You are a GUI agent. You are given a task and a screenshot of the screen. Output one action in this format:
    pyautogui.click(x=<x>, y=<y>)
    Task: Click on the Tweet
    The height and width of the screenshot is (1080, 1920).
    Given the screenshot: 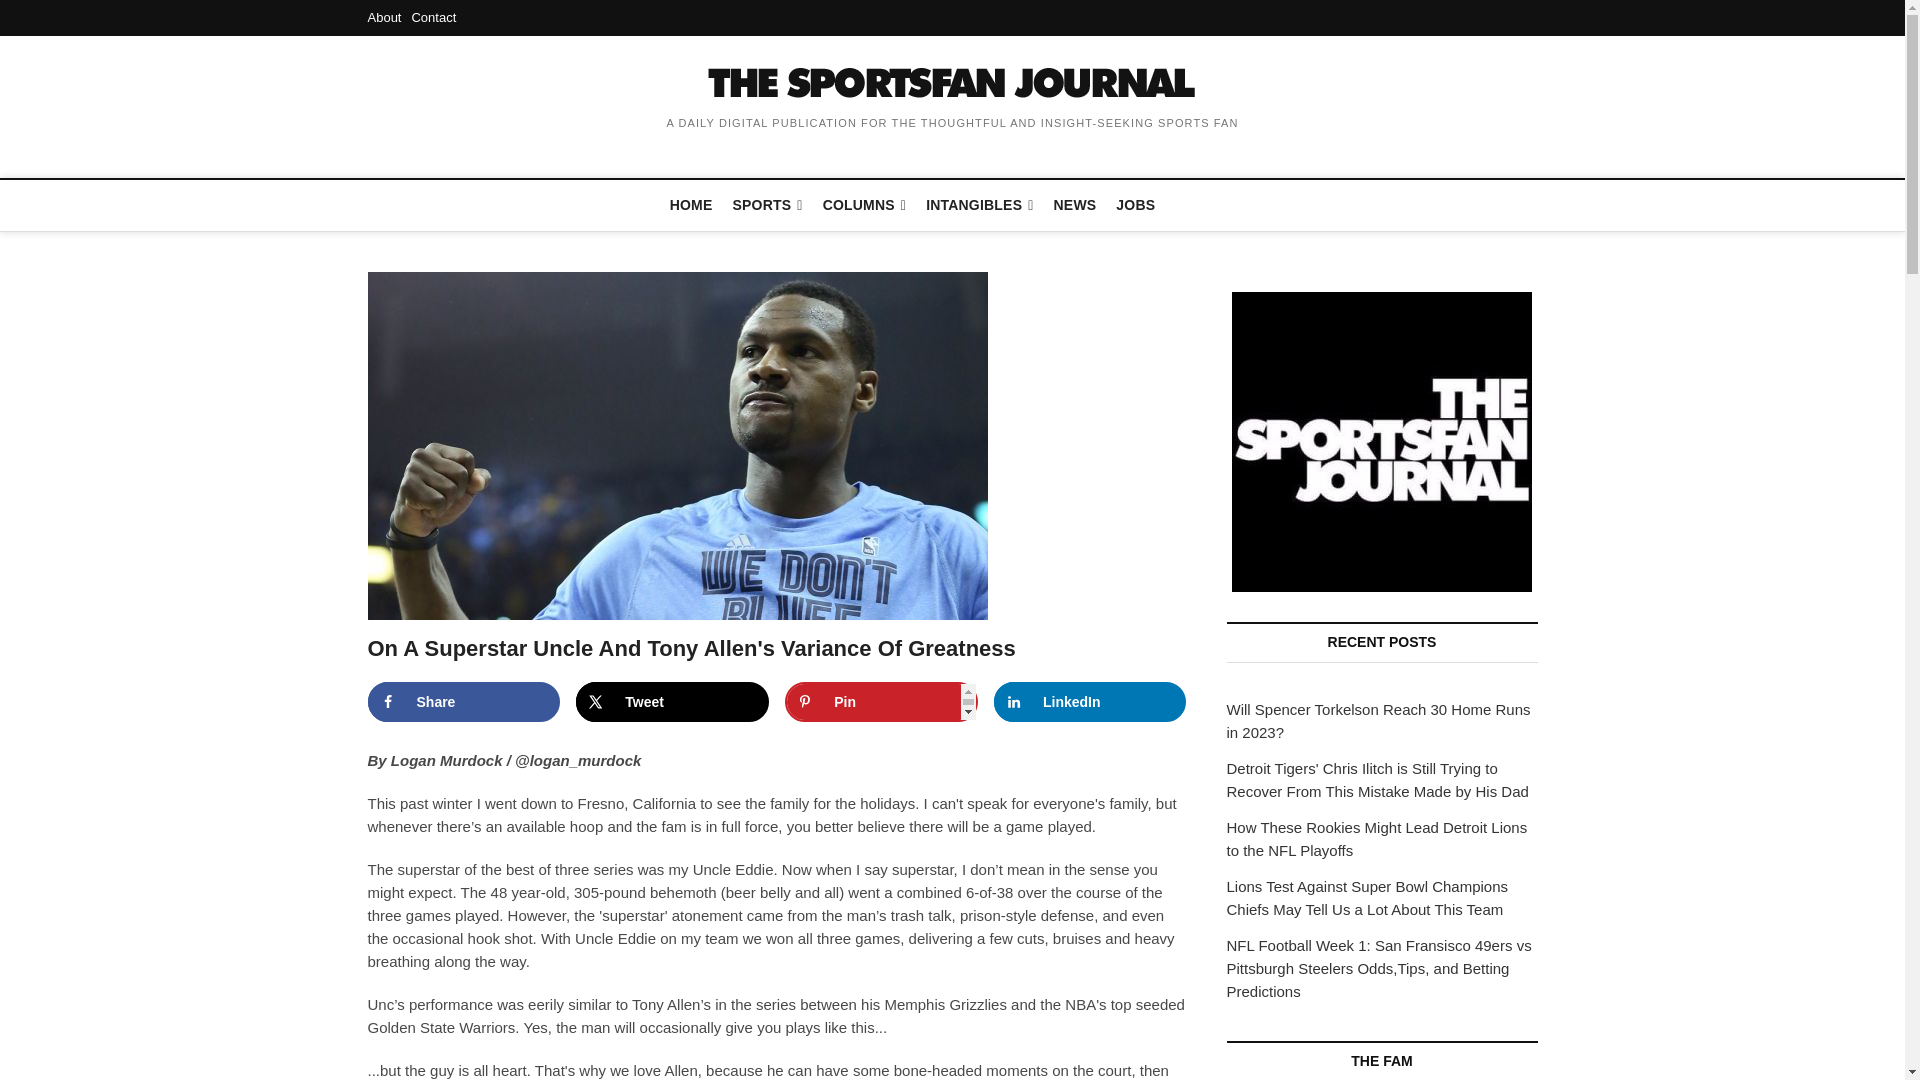 What is the action you would take?
    pyautogui.click(x=672, y=702)
    